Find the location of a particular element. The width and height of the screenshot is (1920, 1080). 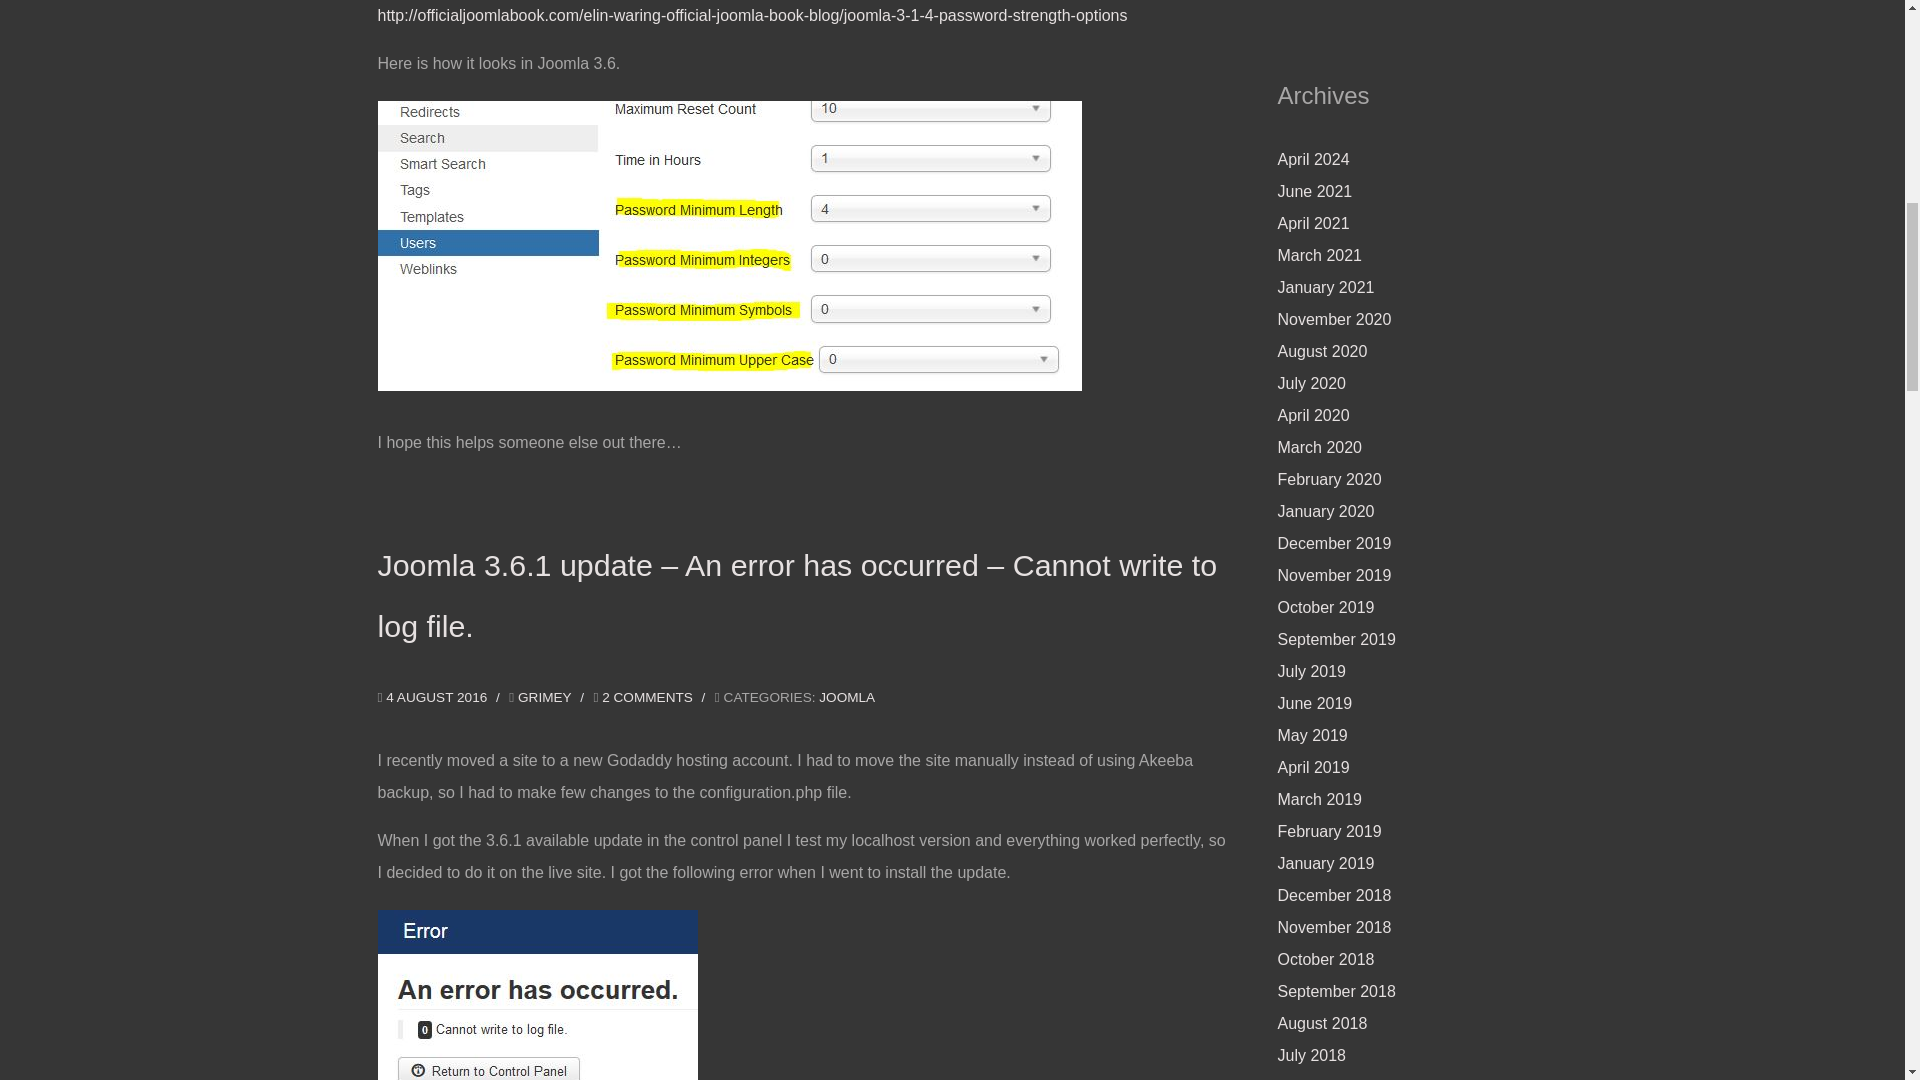

GRIMEY is located at coordinates (544, 698).